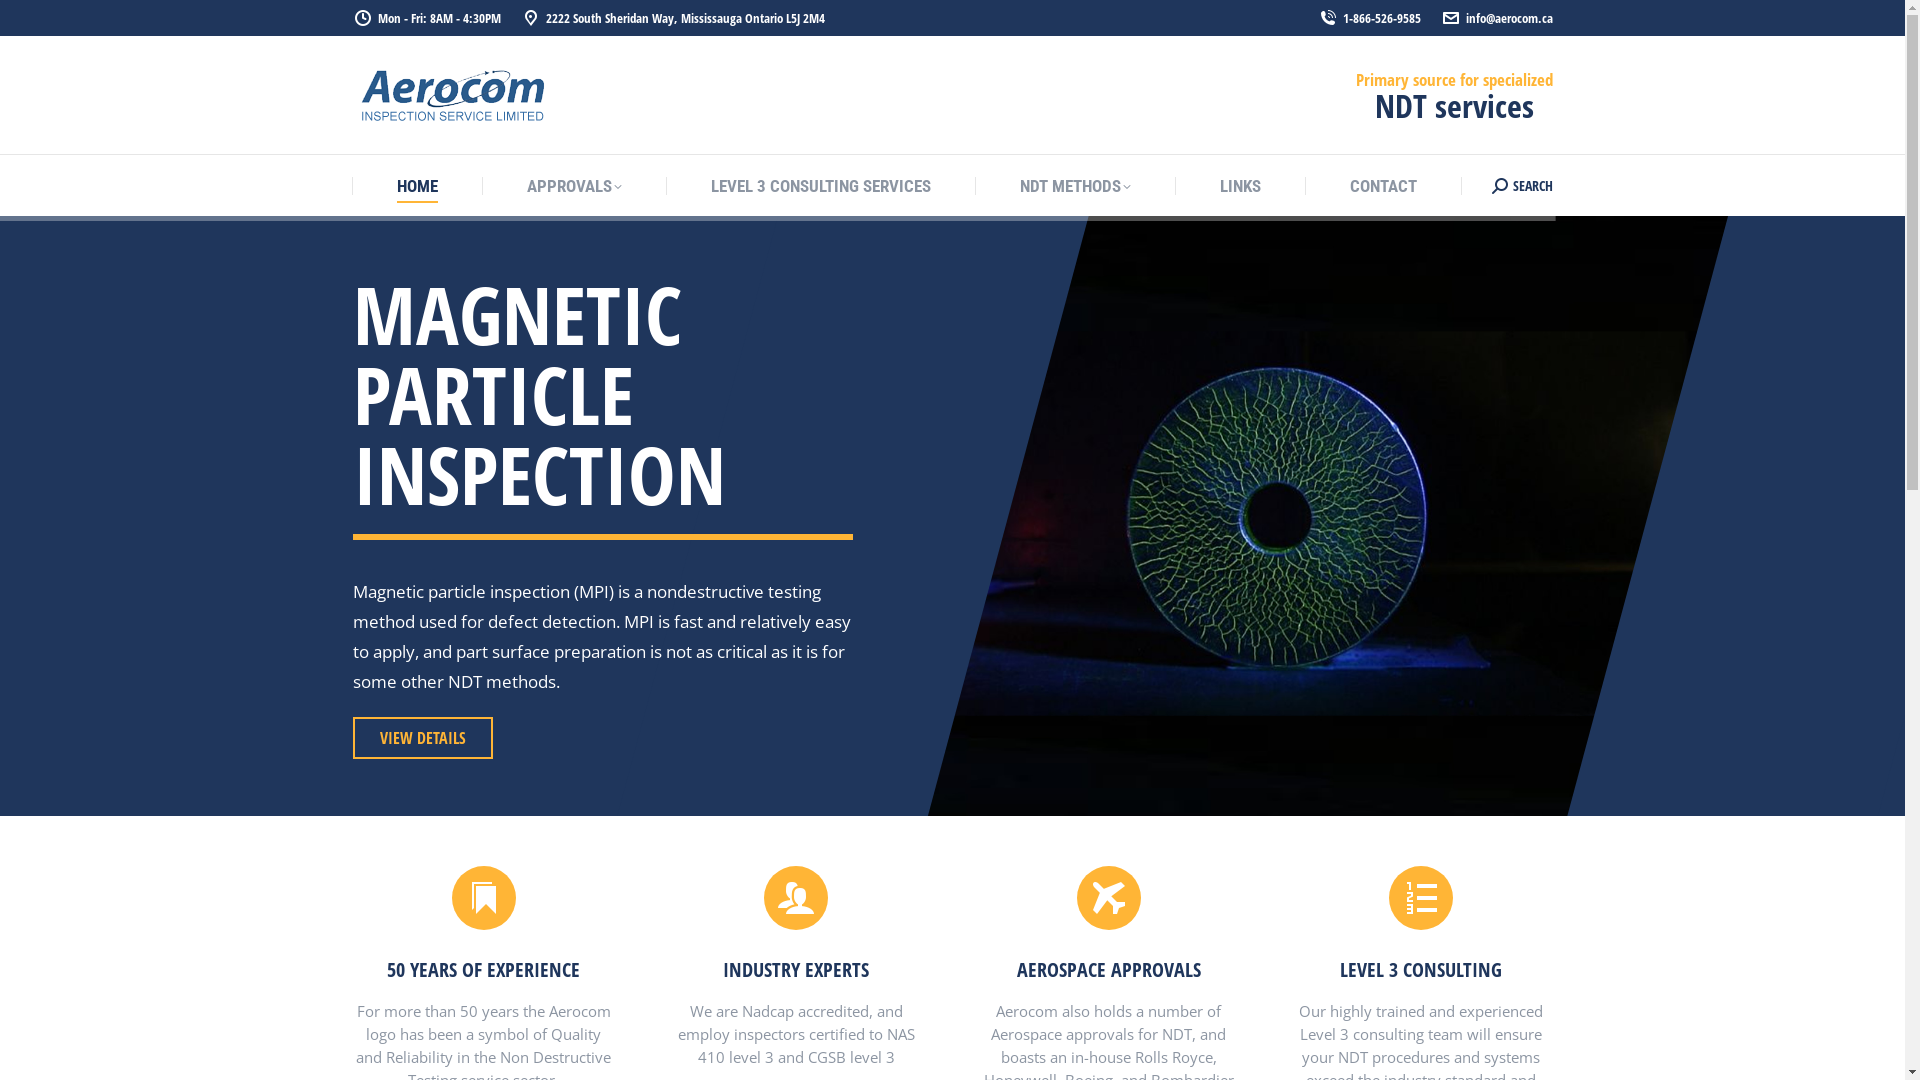 This screenshot has height=1080, width=1920. What do you see at coordinates (418, 186) in the screenshot?
I see `HOME` at bounding box center [418, 186].